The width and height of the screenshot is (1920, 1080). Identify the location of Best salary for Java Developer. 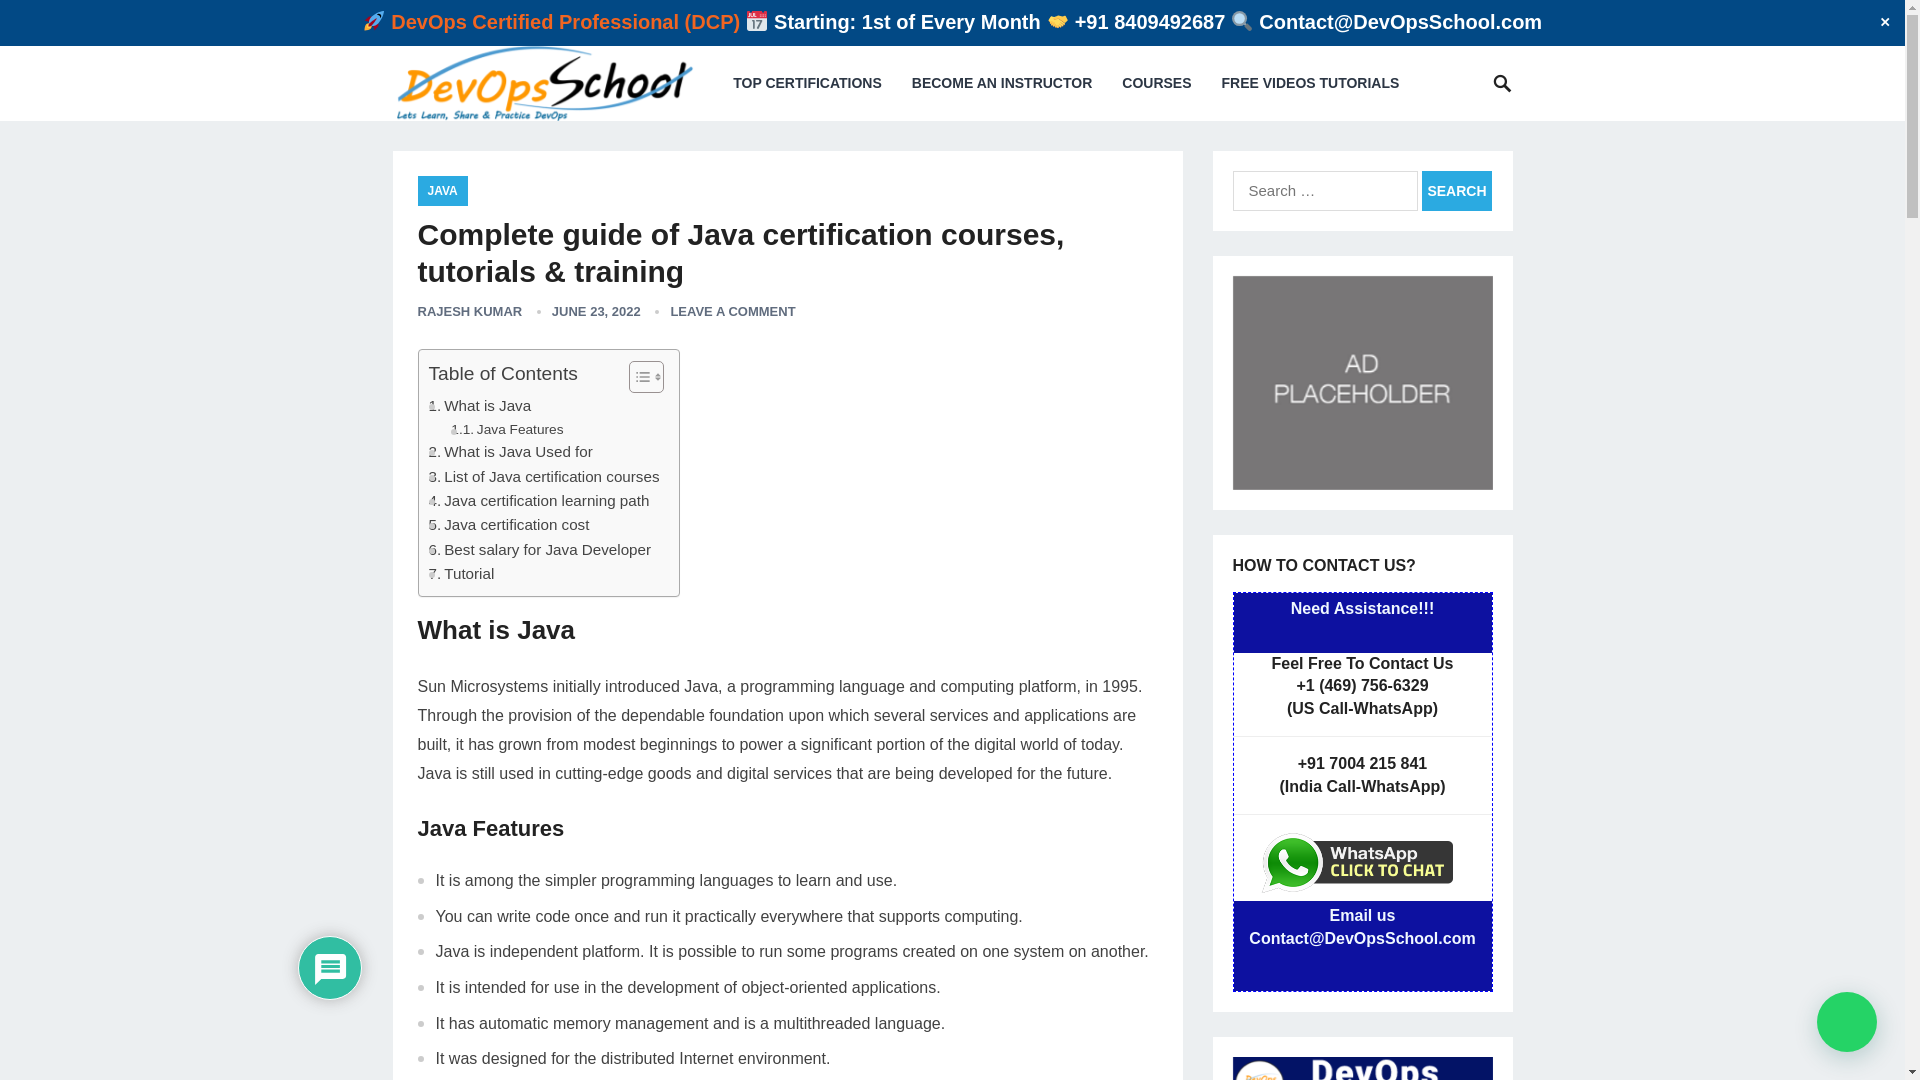
(539, 549).